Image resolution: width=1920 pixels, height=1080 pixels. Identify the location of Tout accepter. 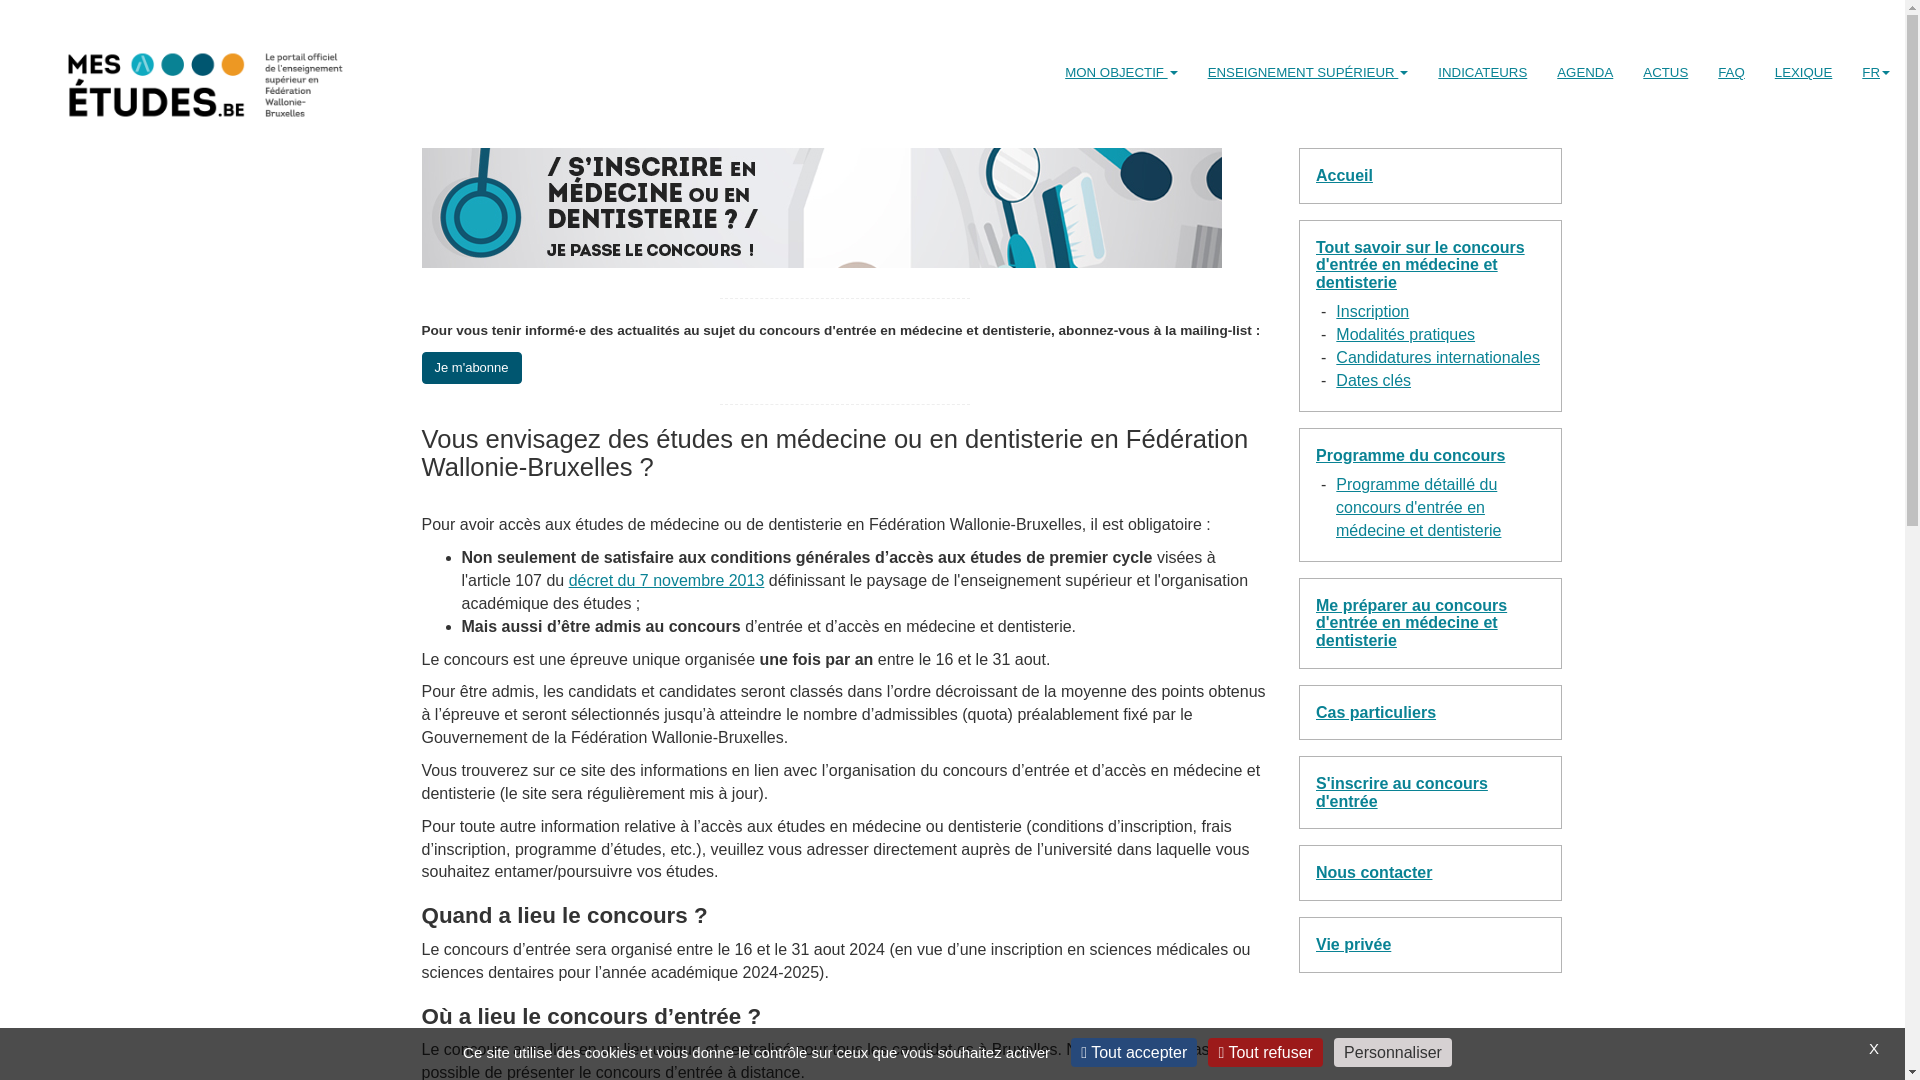
(1134, 1052).